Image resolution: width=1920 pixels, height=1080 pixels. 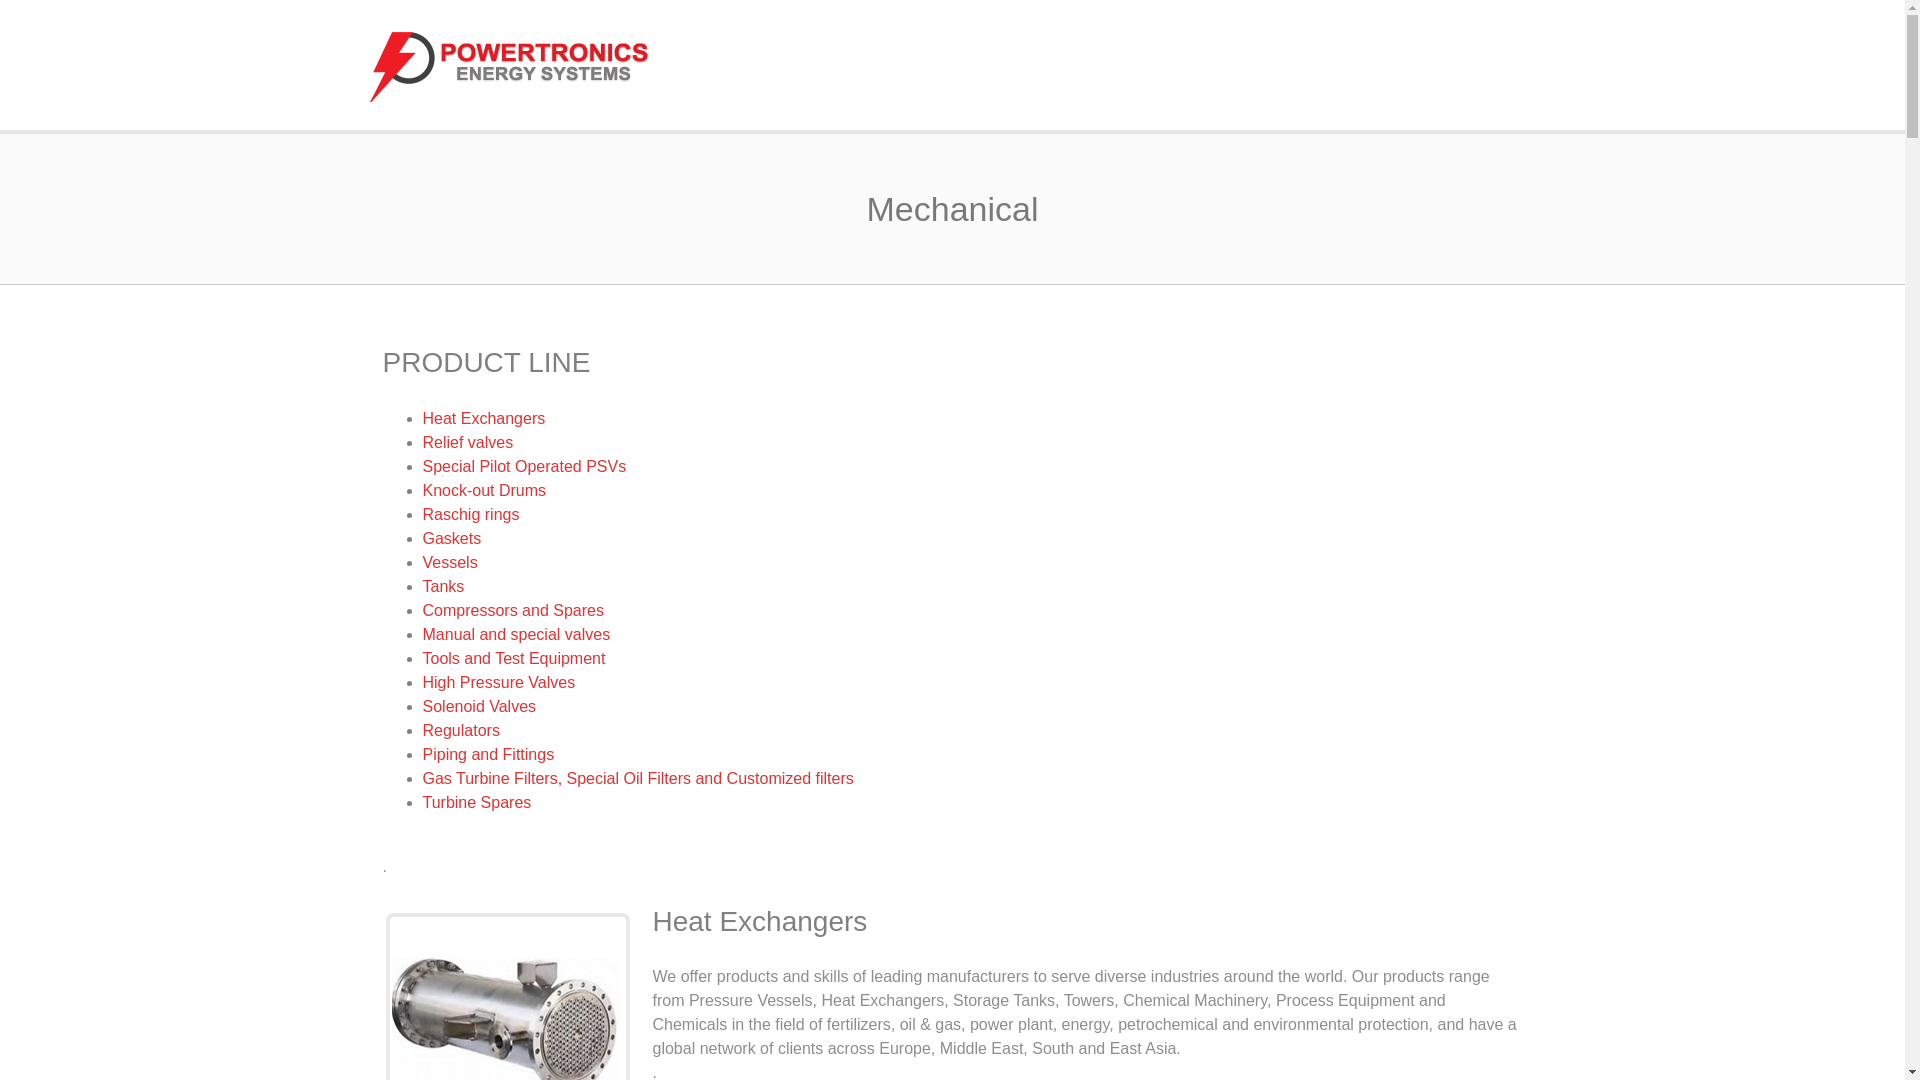 I want to click on CONTACT US, so click(x=1476, y=66).